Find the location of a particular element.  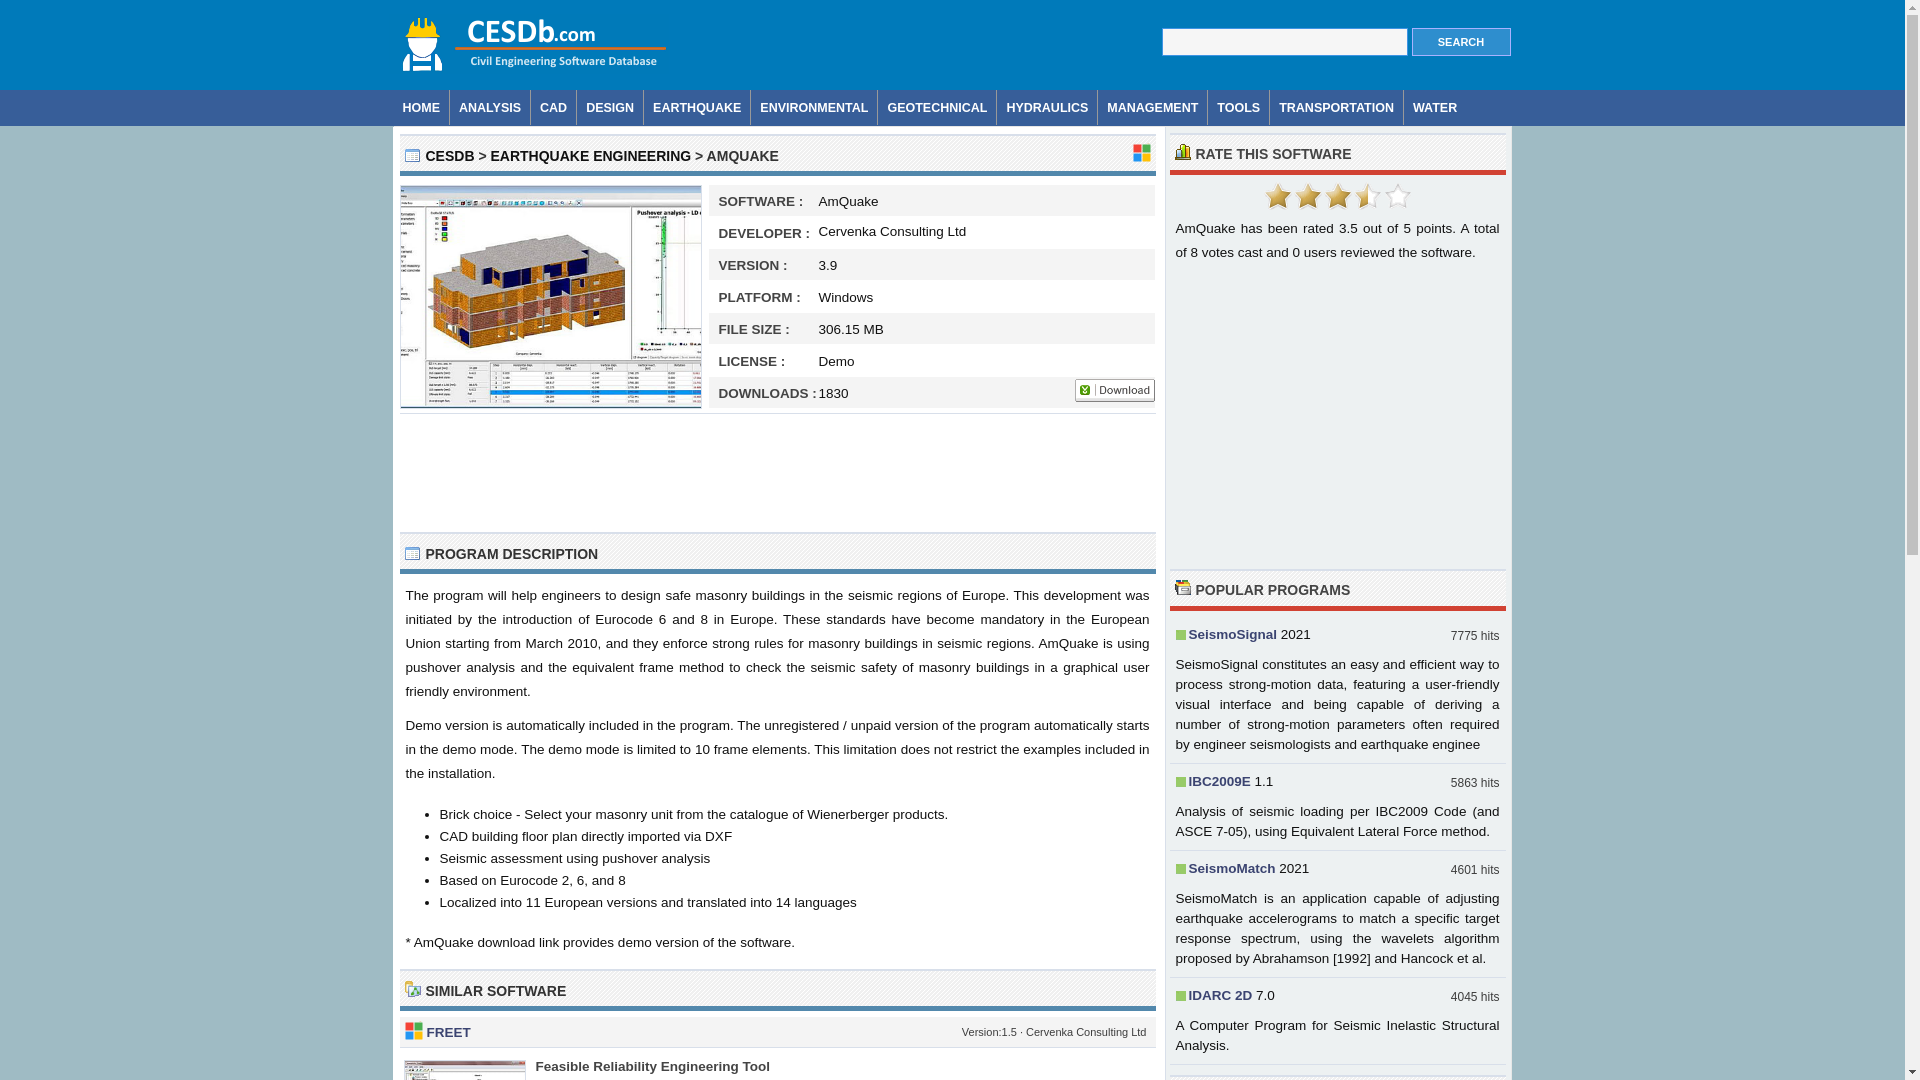

2 stars is located at coordinates (1307, 196).